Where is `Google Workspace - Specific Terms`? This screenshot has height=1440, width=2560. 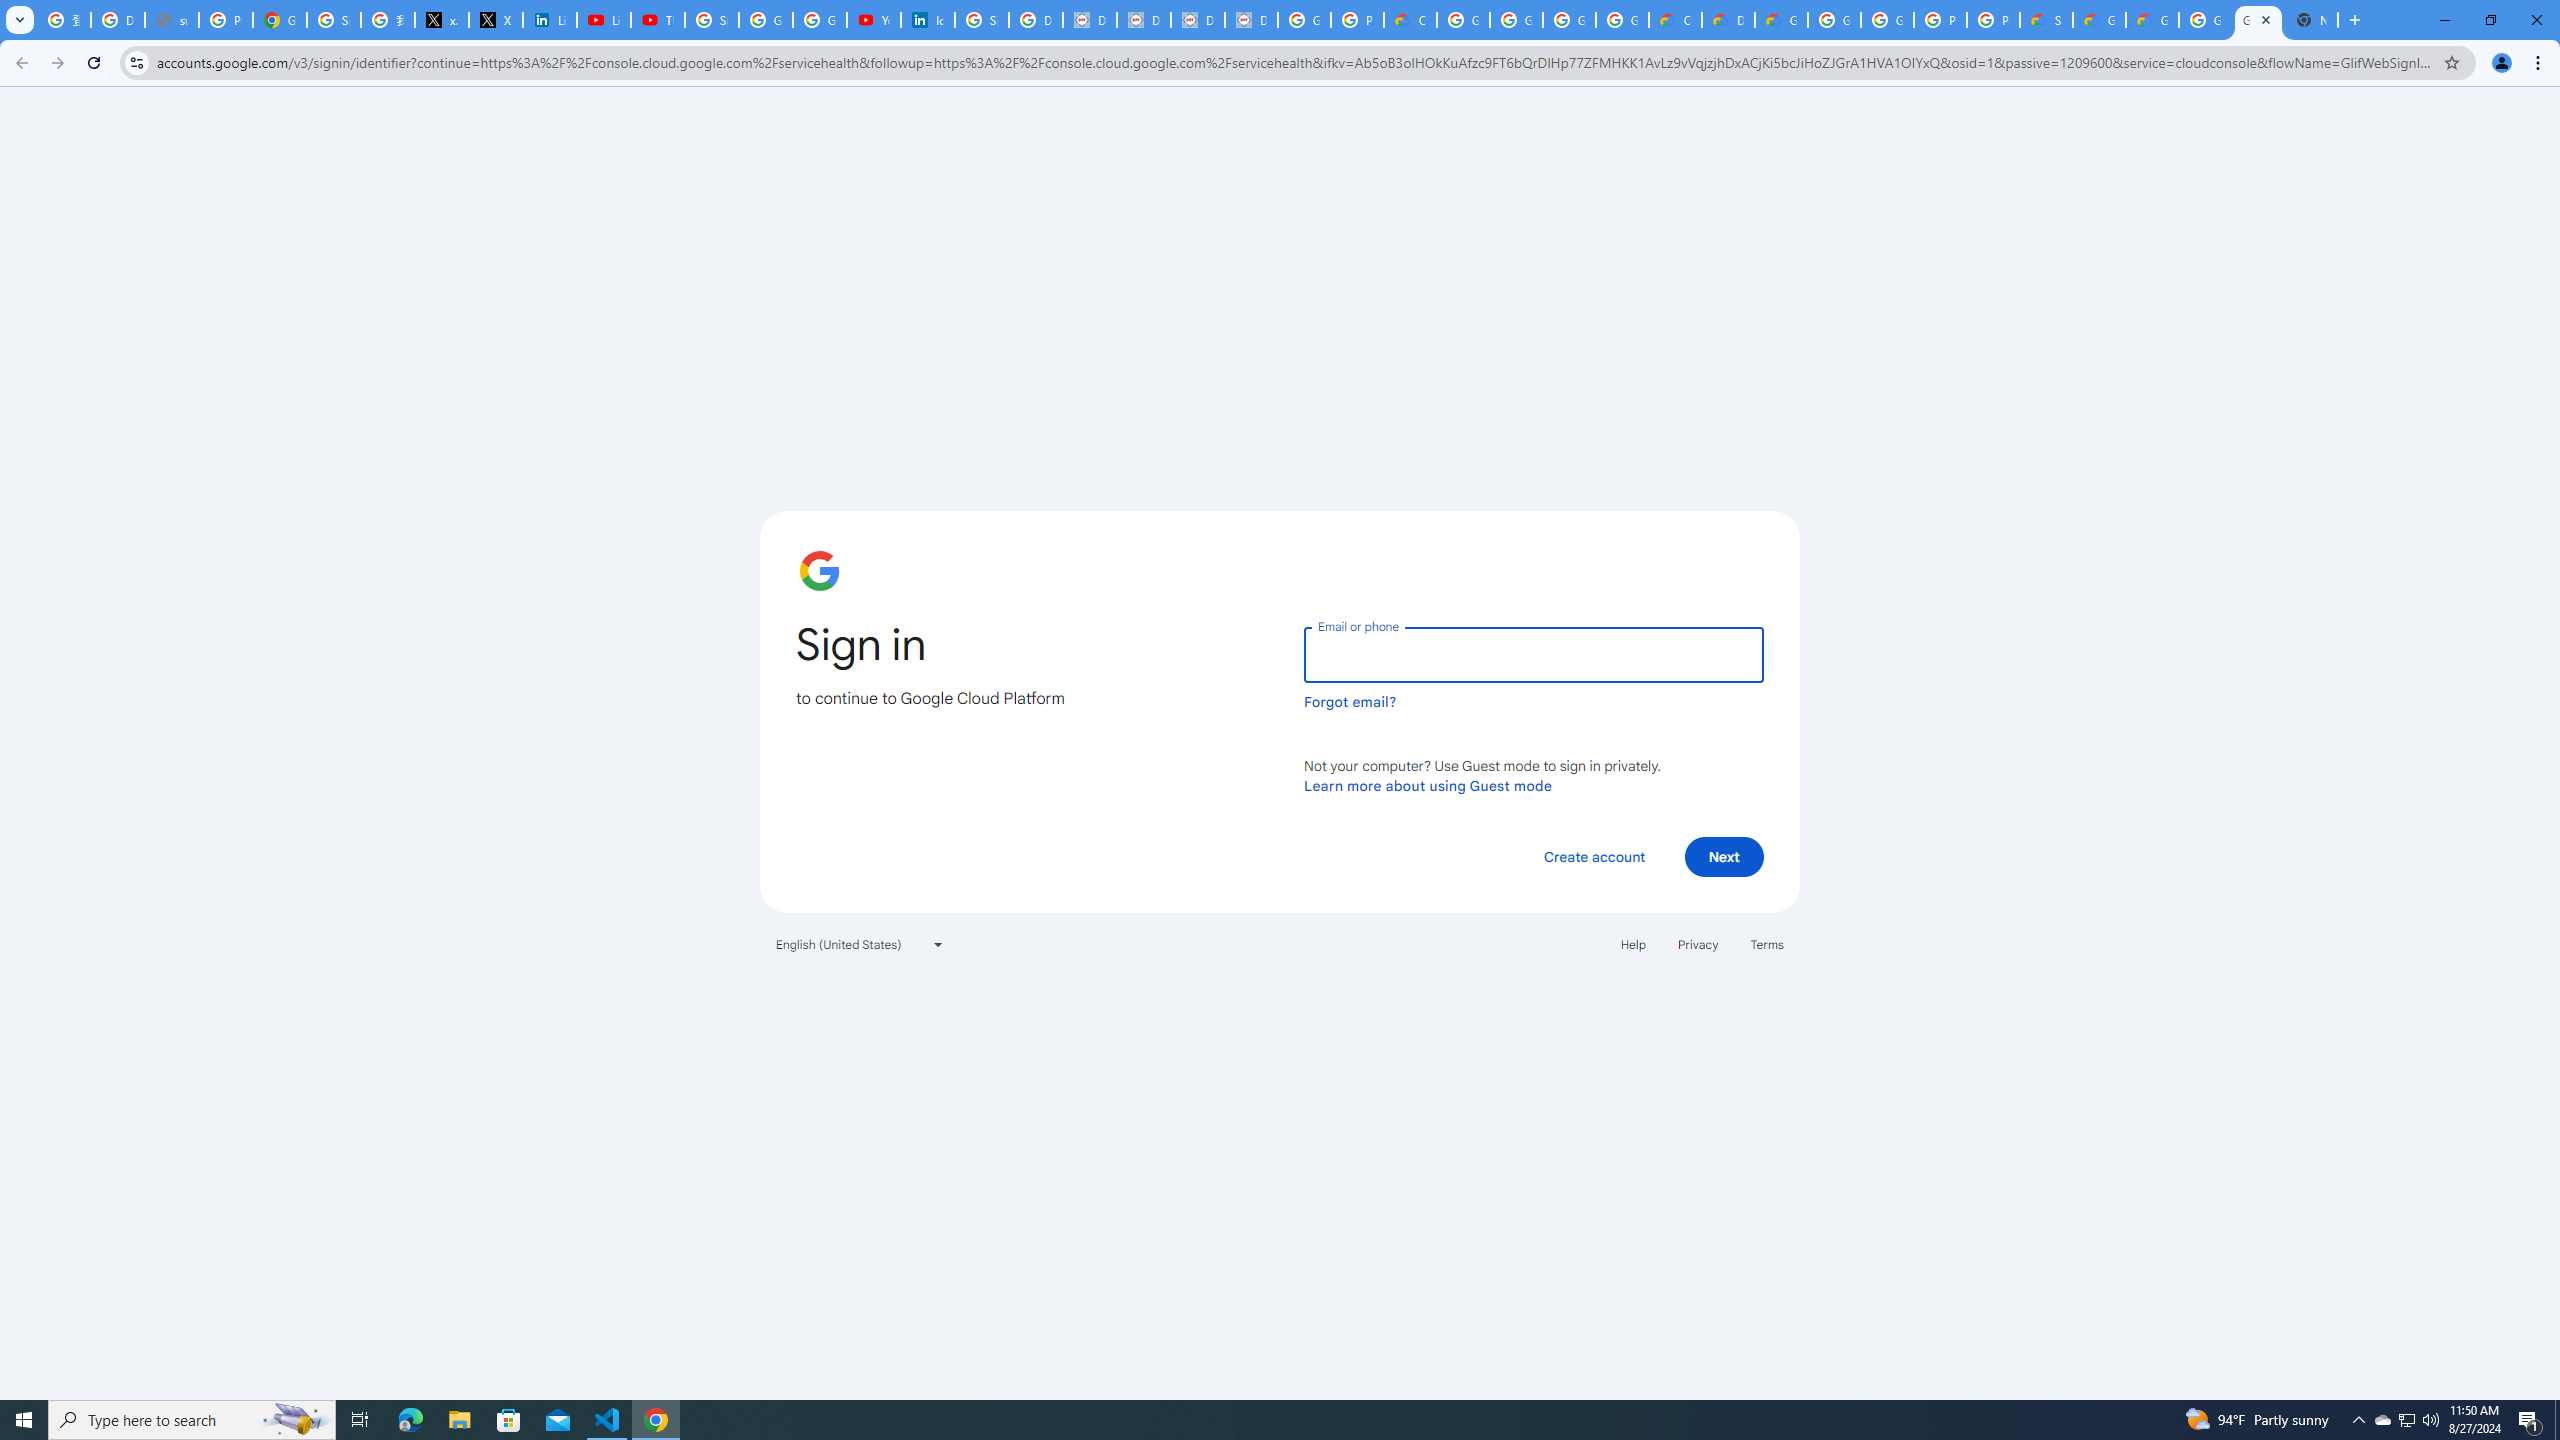
Google Workspace - Specific Terms is located at coordinates (1569, 20).